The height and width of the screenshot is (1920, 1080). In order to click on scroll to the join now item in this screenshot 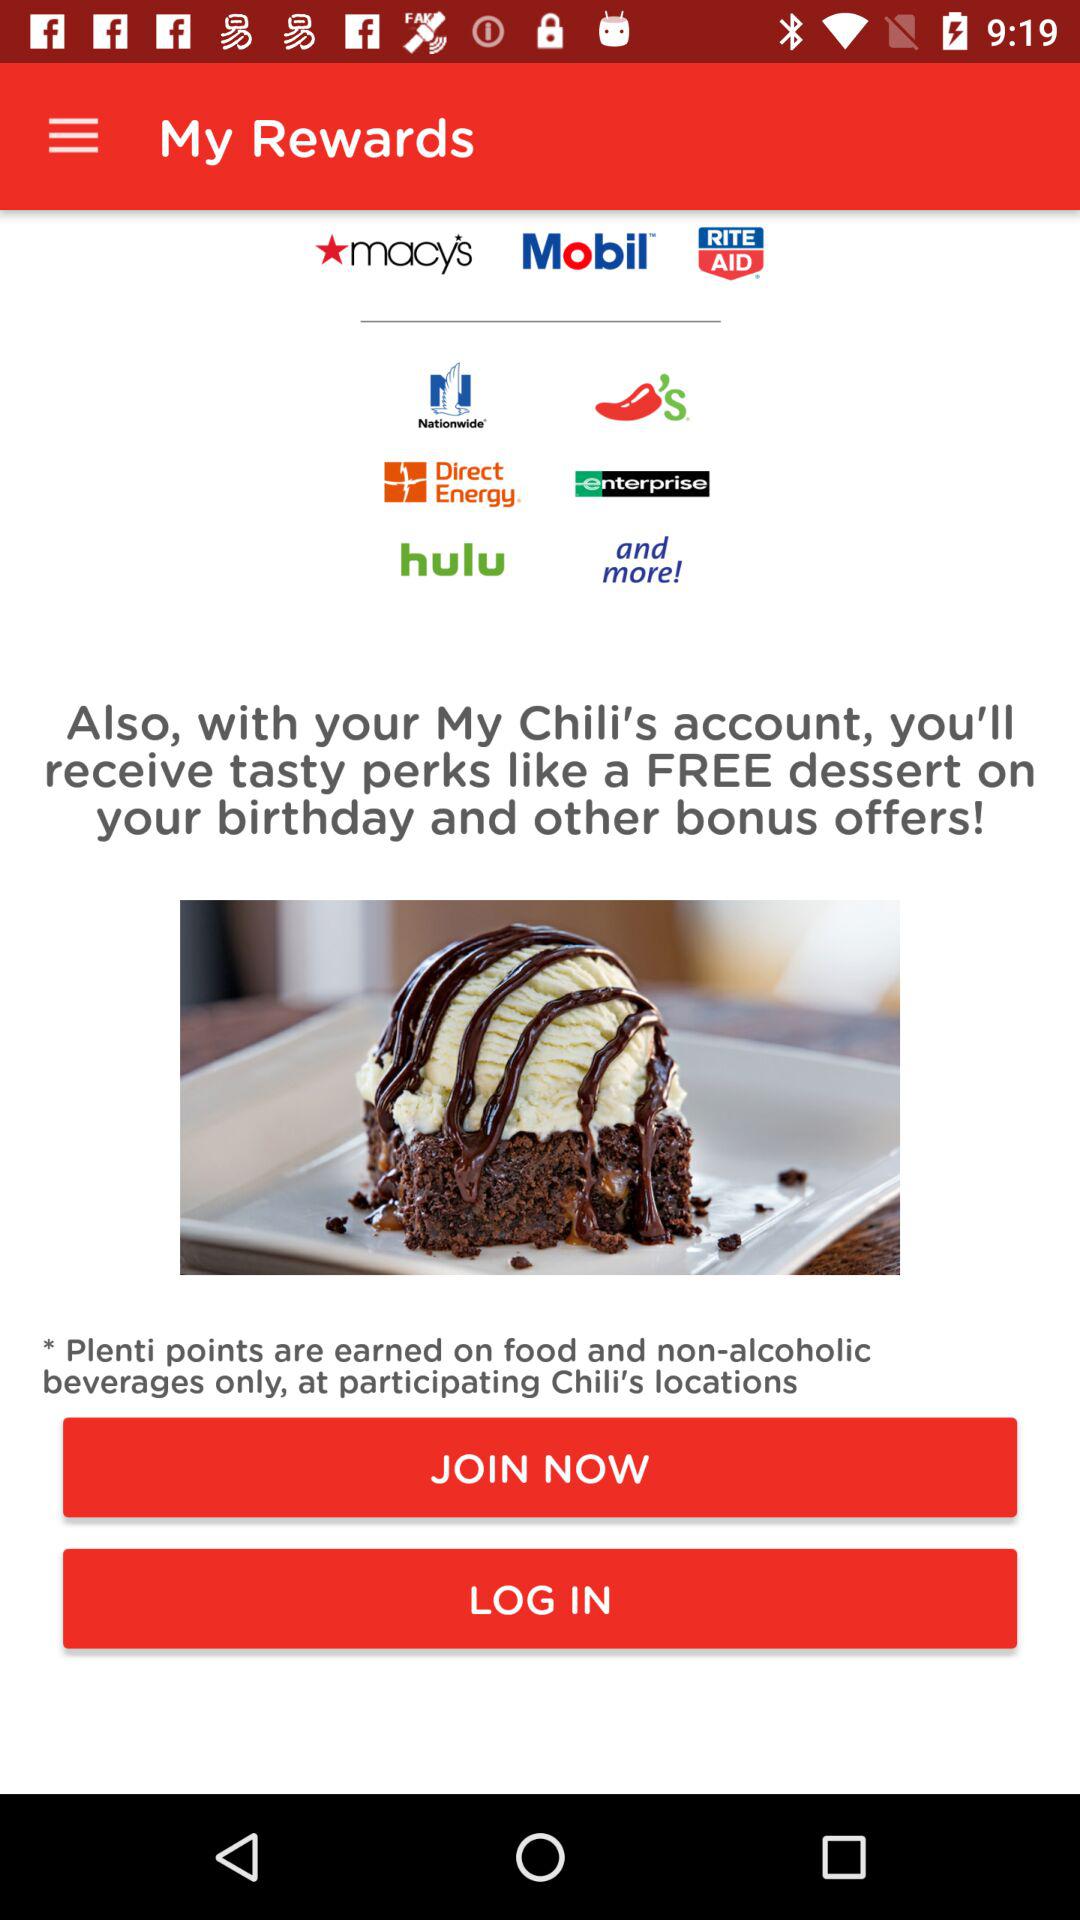, I will do `click(540, 1466)`.